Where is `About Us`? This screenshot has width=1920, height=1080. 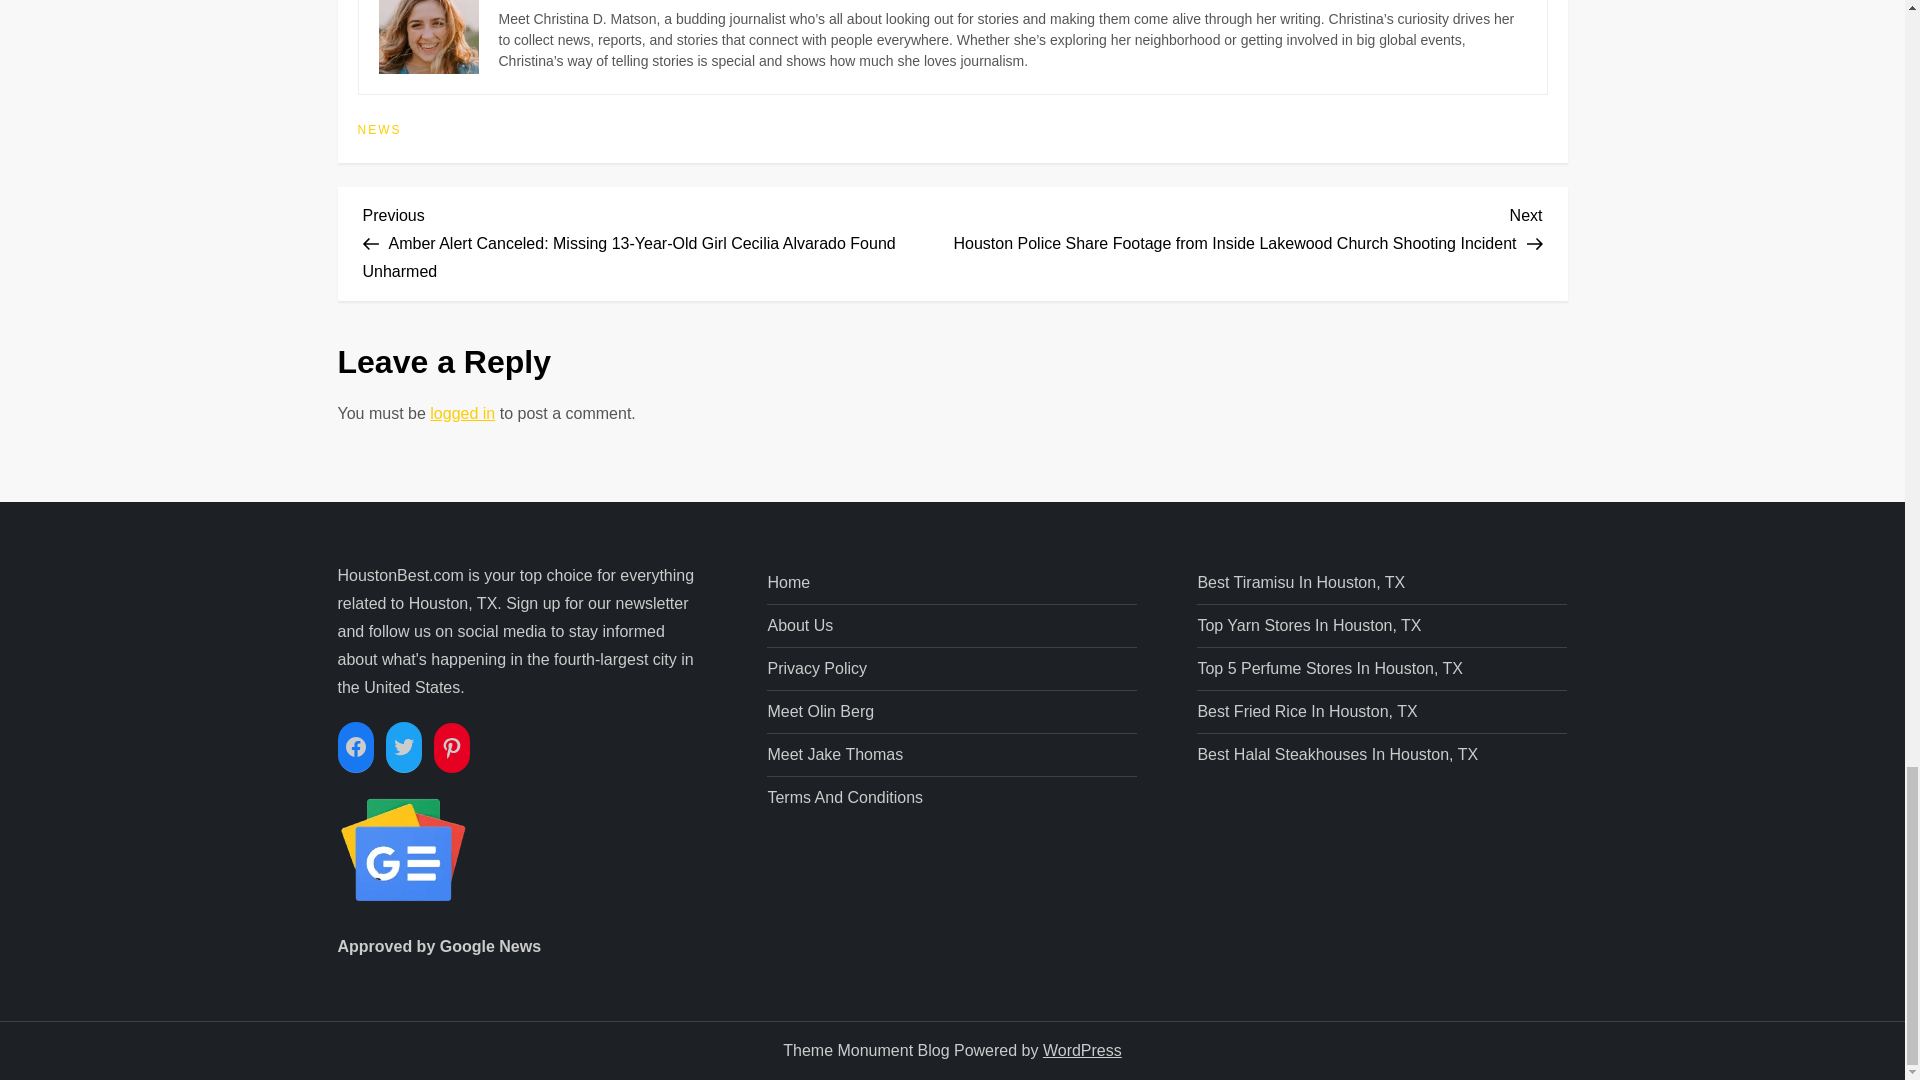 About Us is located at coordinates (800, 626).